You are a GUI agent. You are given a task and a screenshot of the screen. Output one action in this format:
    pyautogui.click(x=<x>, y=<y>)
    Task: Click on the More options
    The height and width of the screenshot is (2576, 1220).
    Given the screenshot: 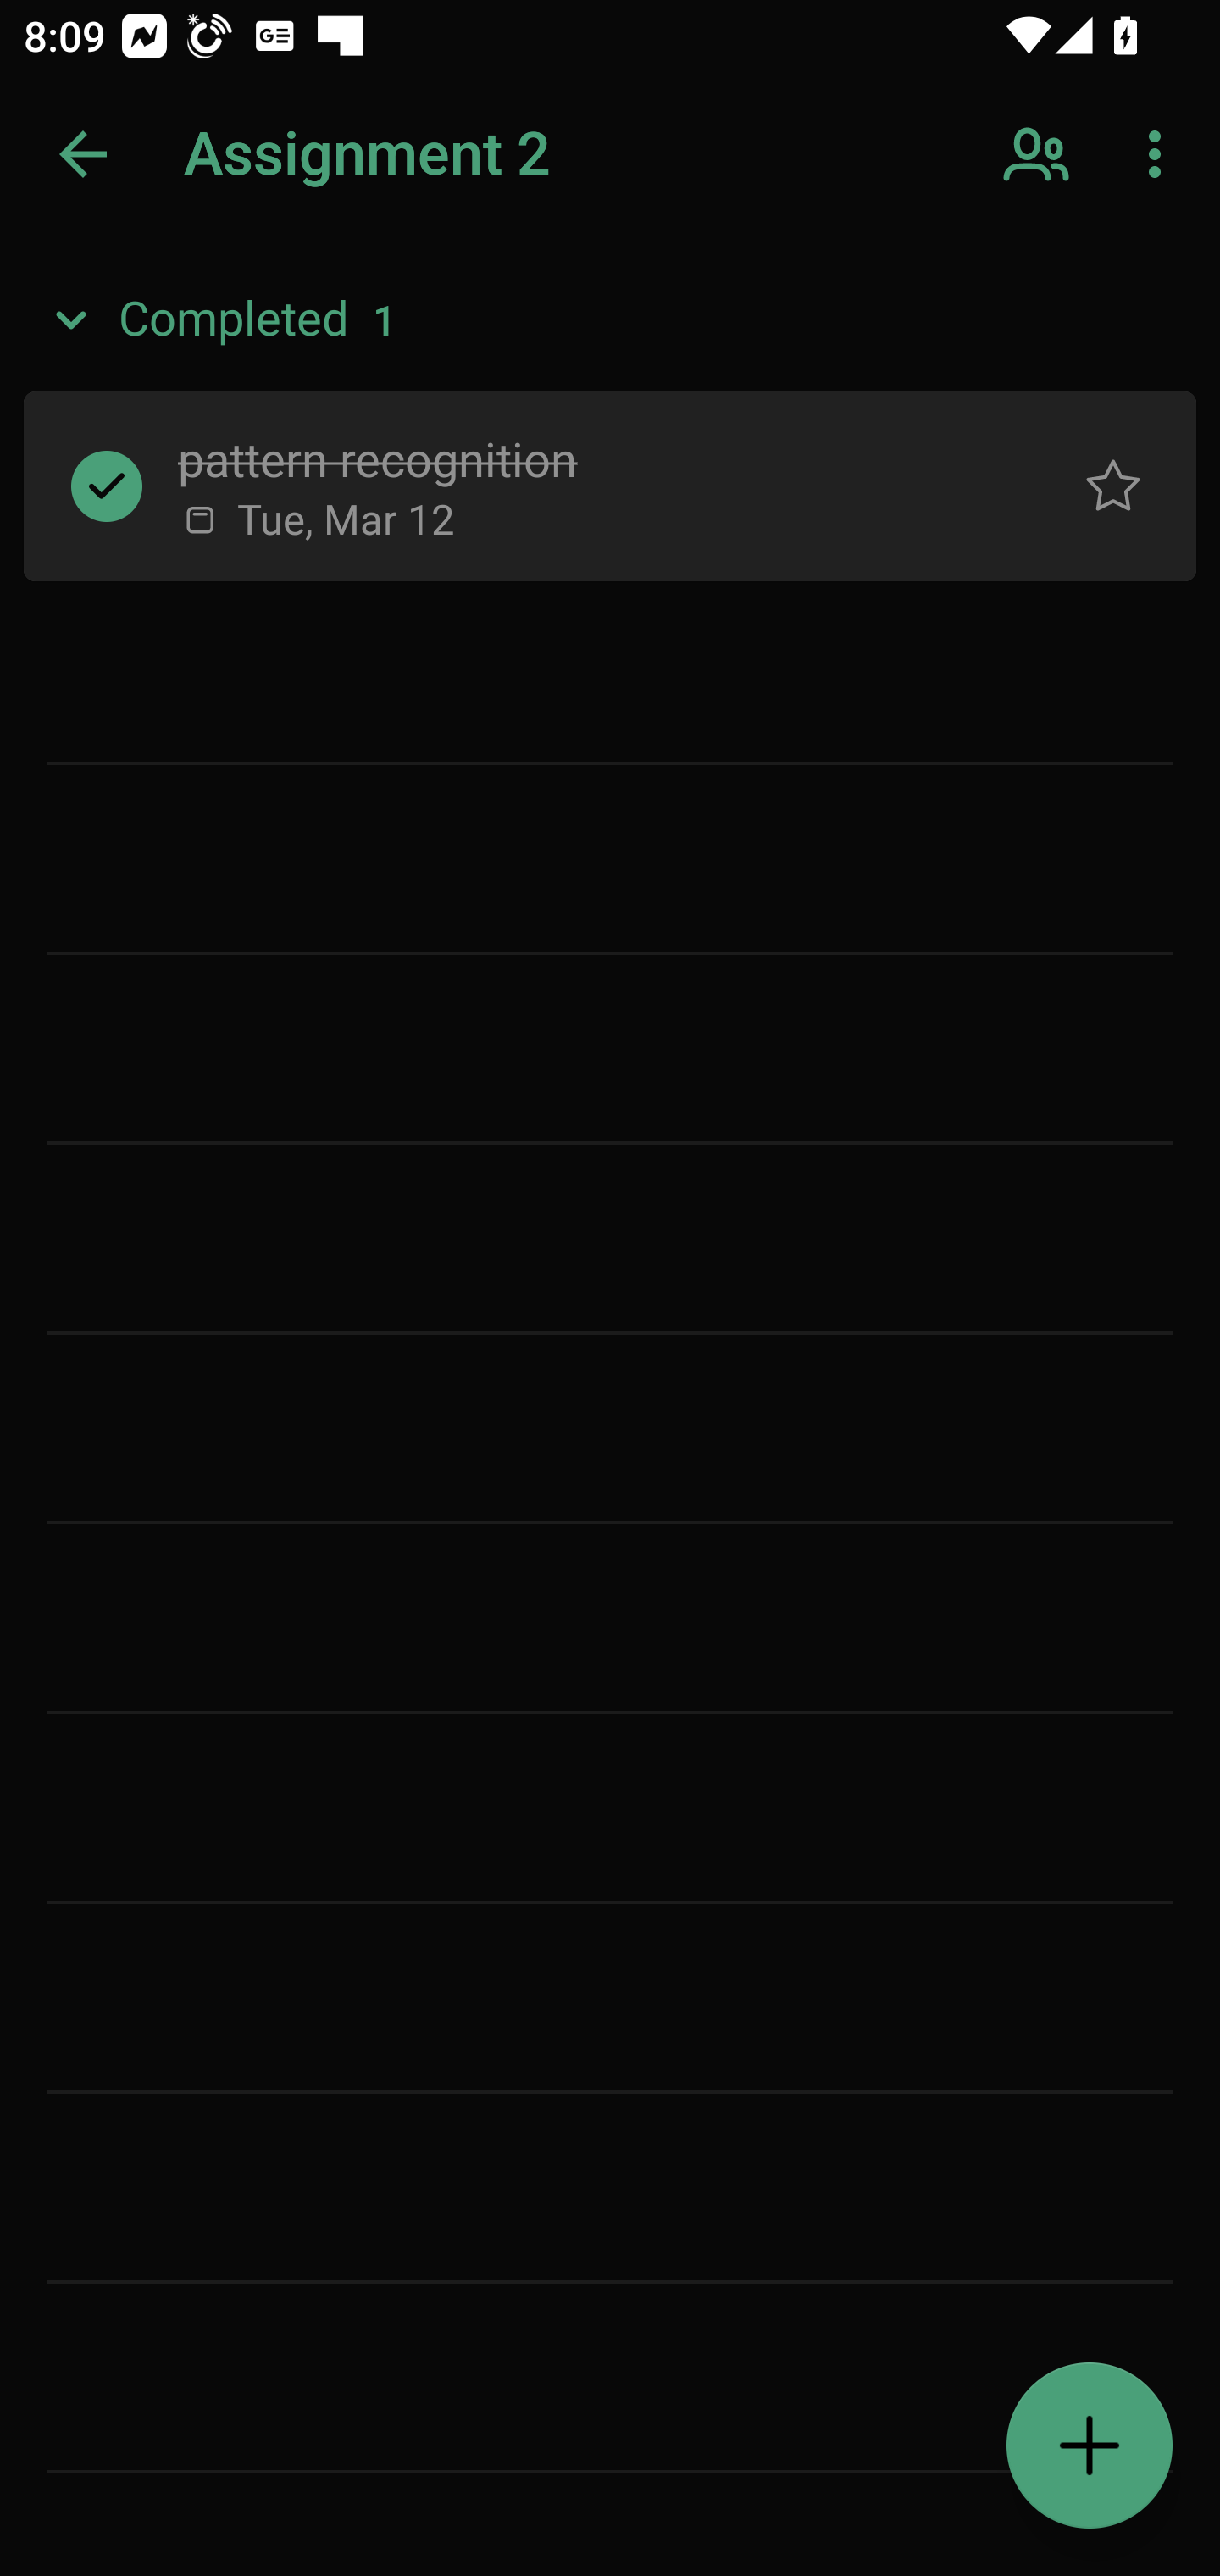 What is the action you would take?
    pyautogui.click(x=1161, y=154)
    